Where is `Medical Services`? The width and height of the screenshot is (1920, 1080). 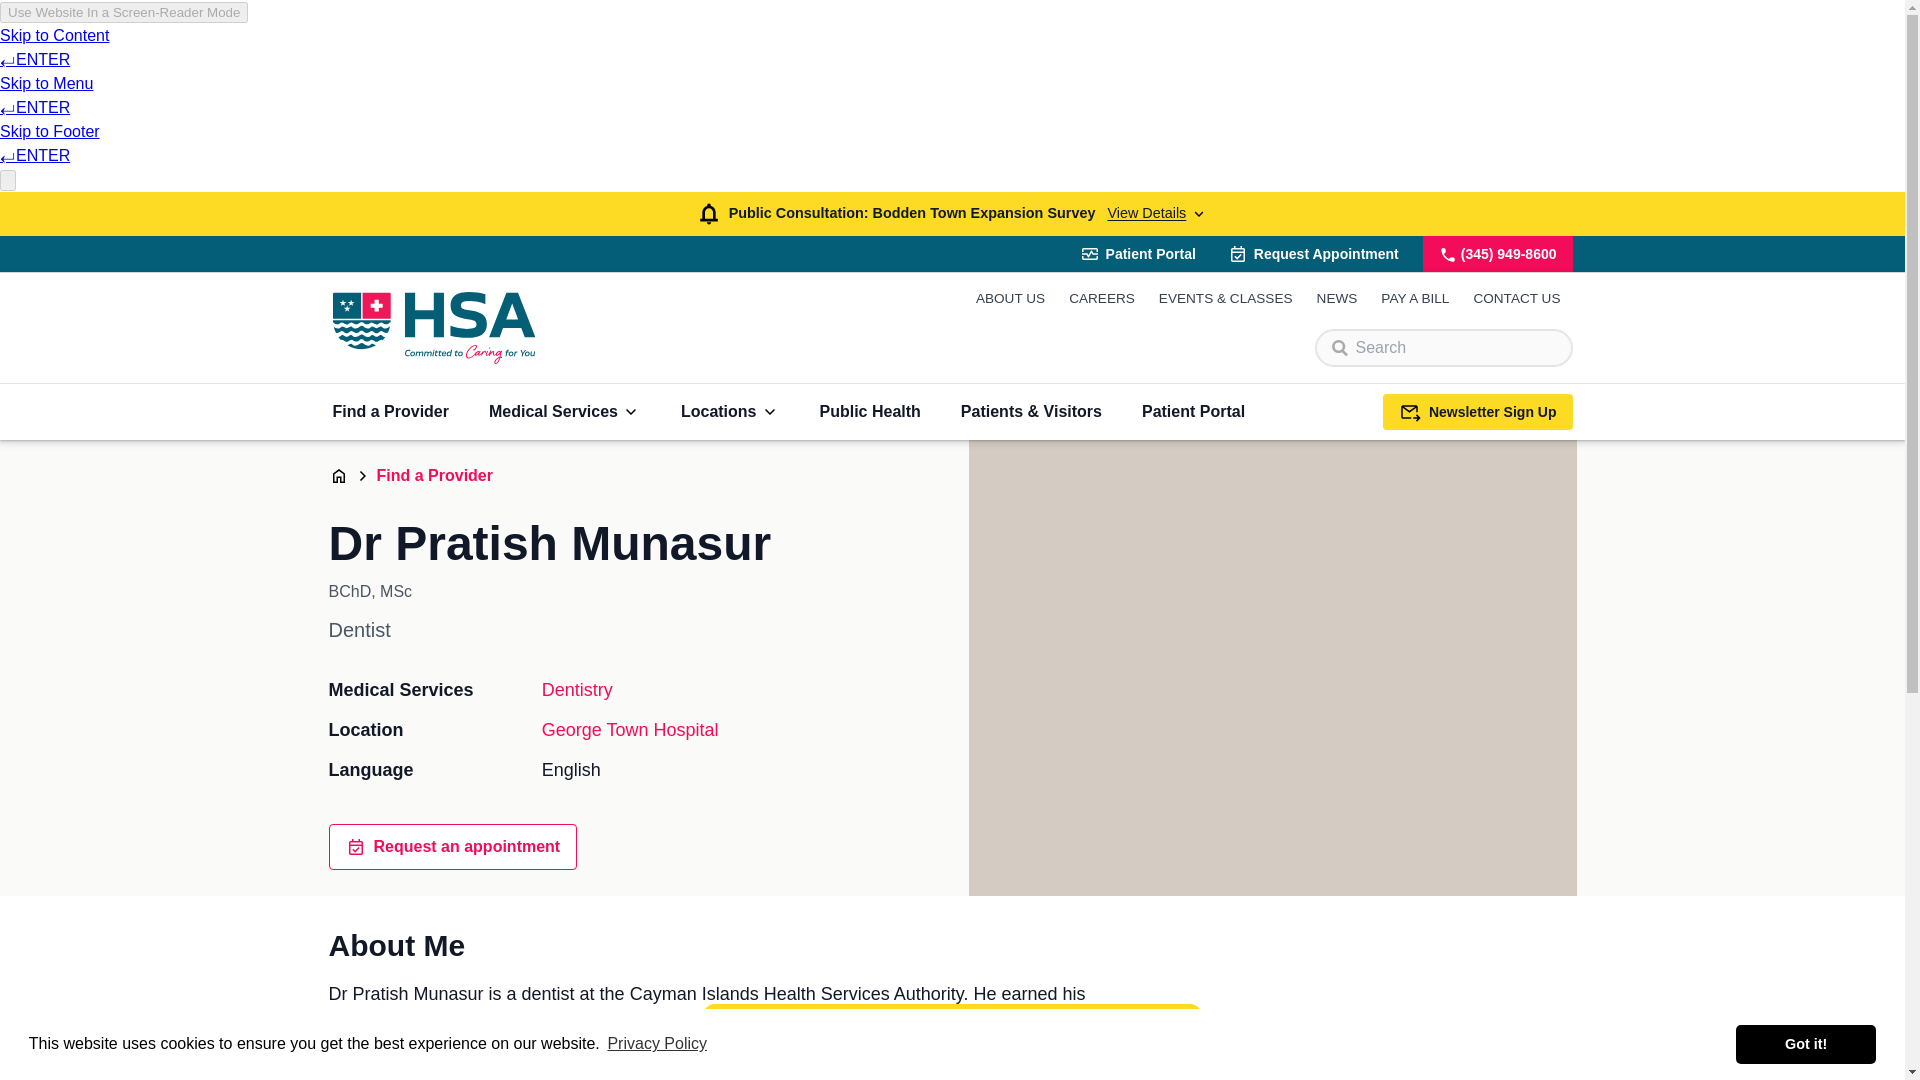
Medical Services is located at coordinates (565, 412).